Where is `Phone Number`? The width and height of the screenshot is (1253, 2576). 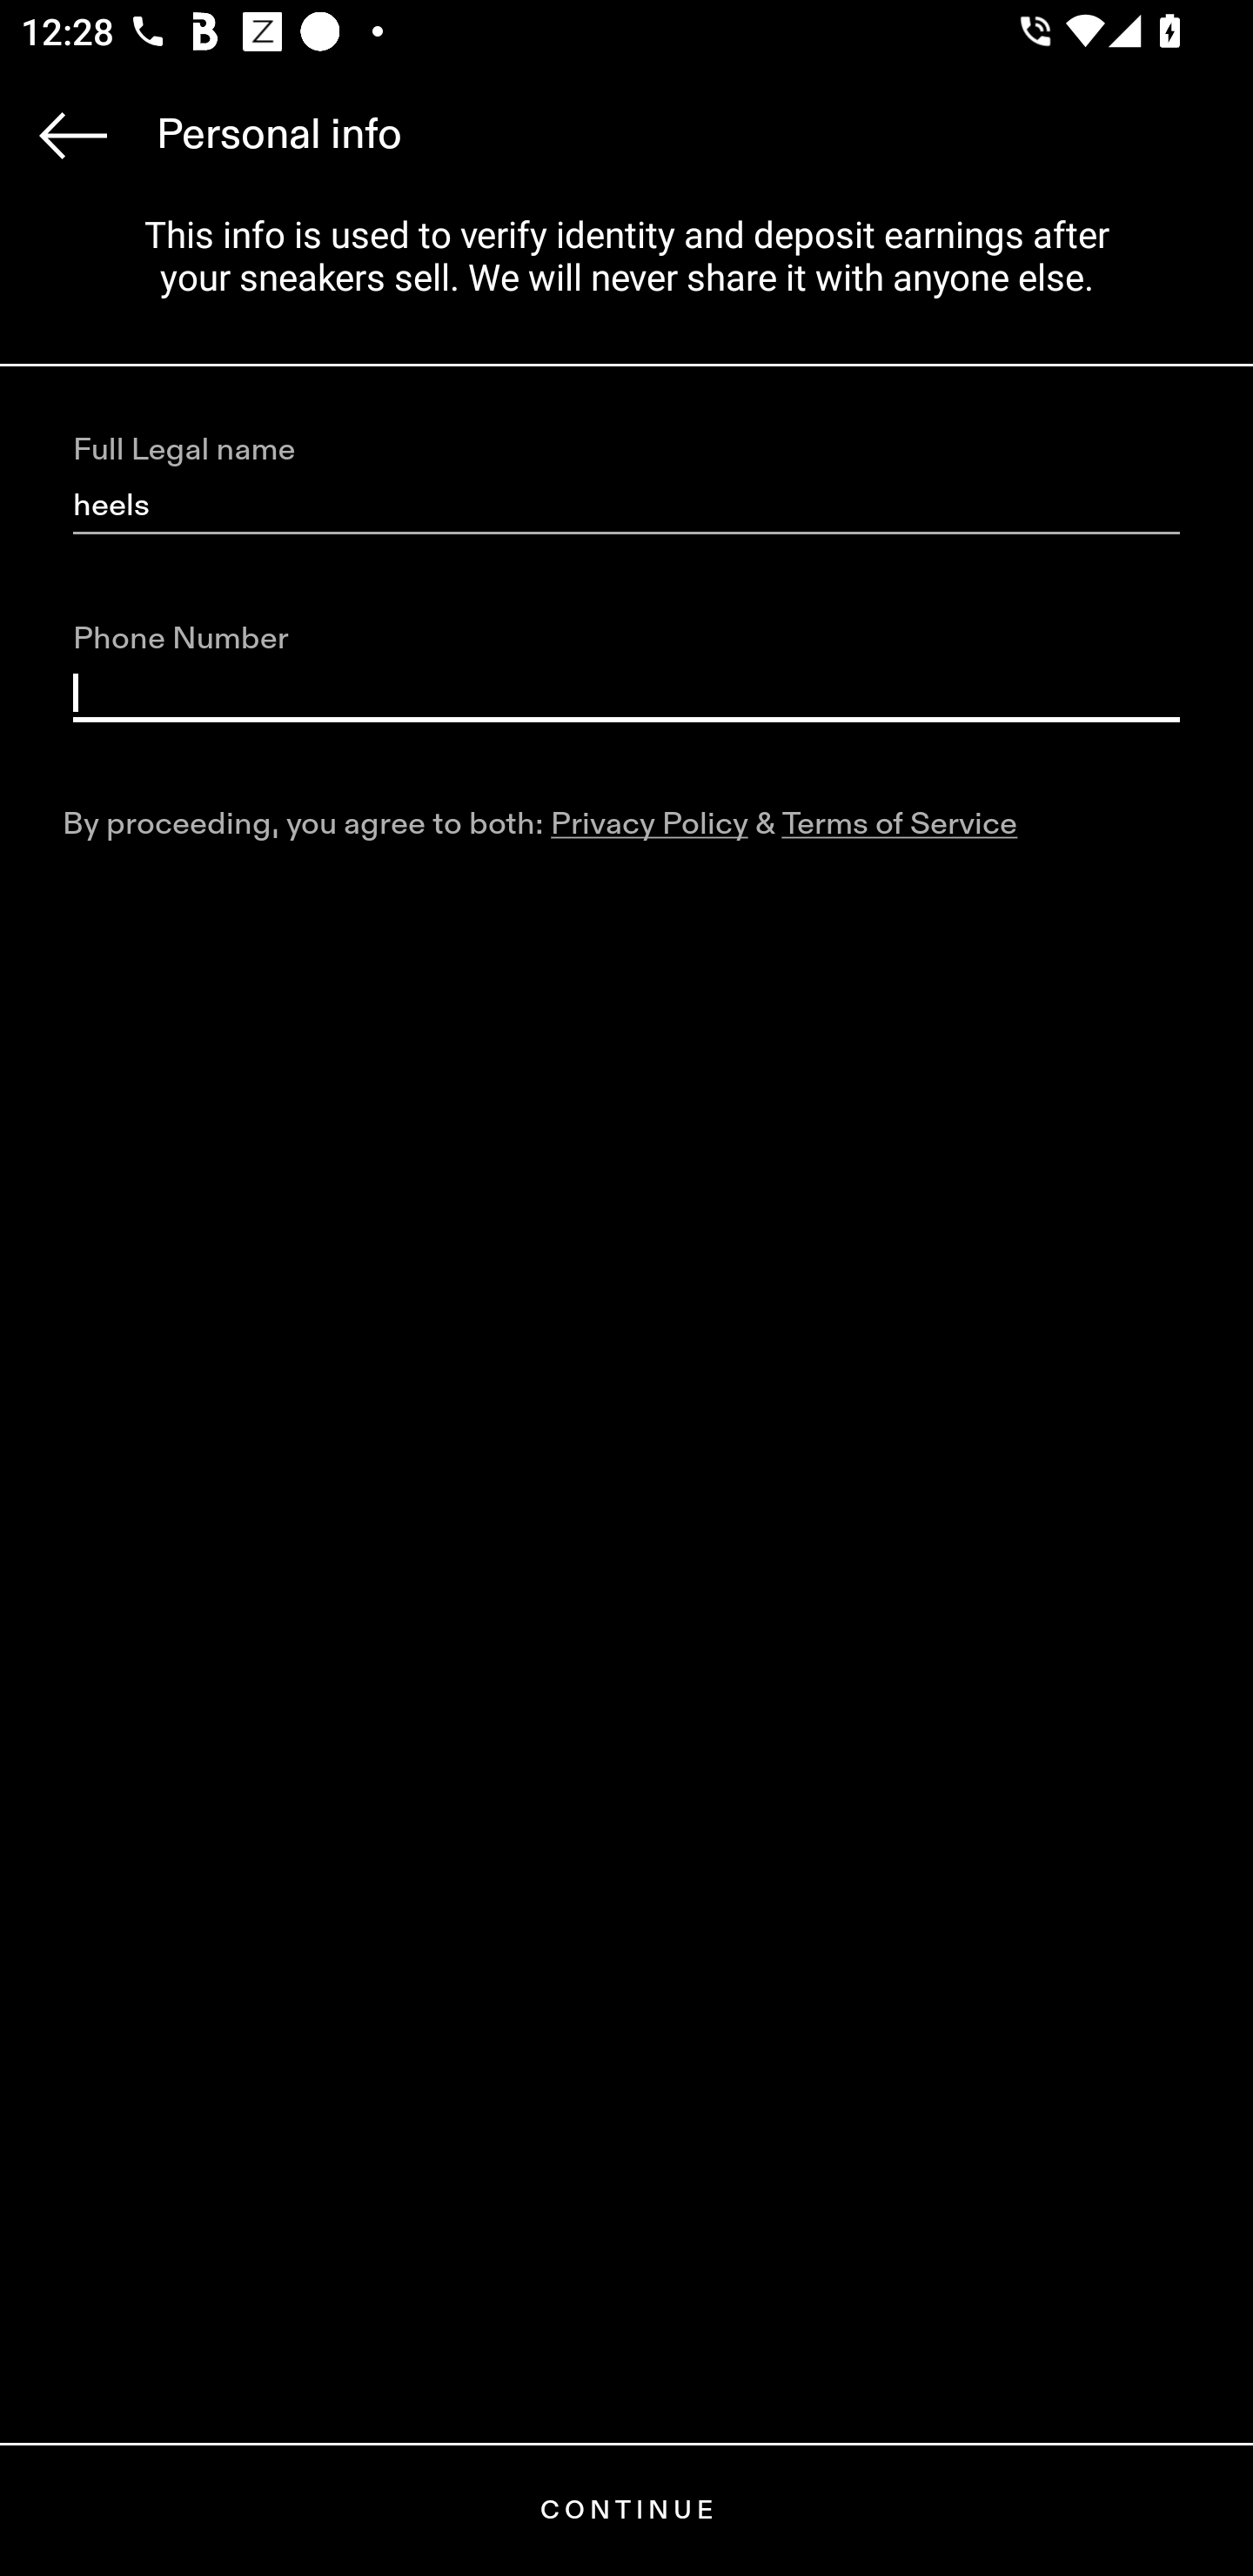
Phone Number is located at coordinates (626, 694).